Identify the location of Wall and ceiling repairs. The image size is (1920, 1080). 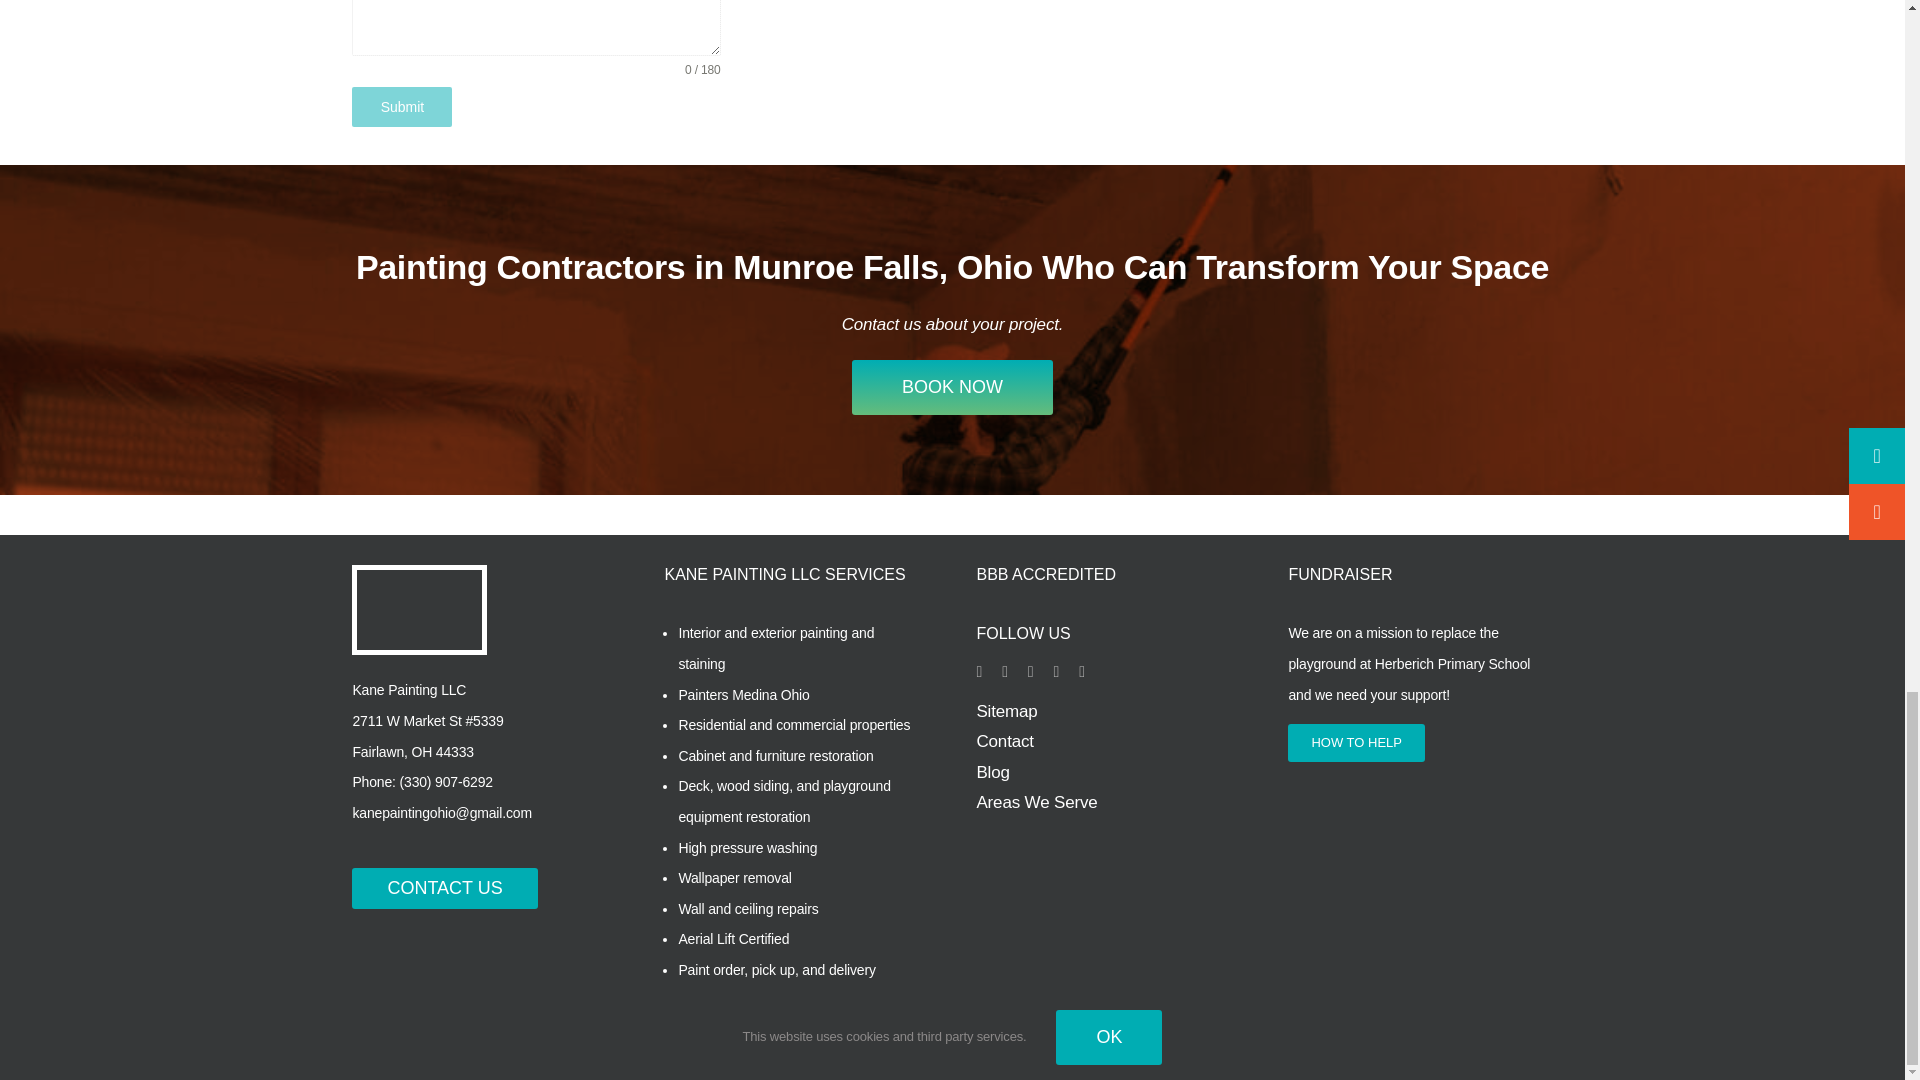
(747, 908).